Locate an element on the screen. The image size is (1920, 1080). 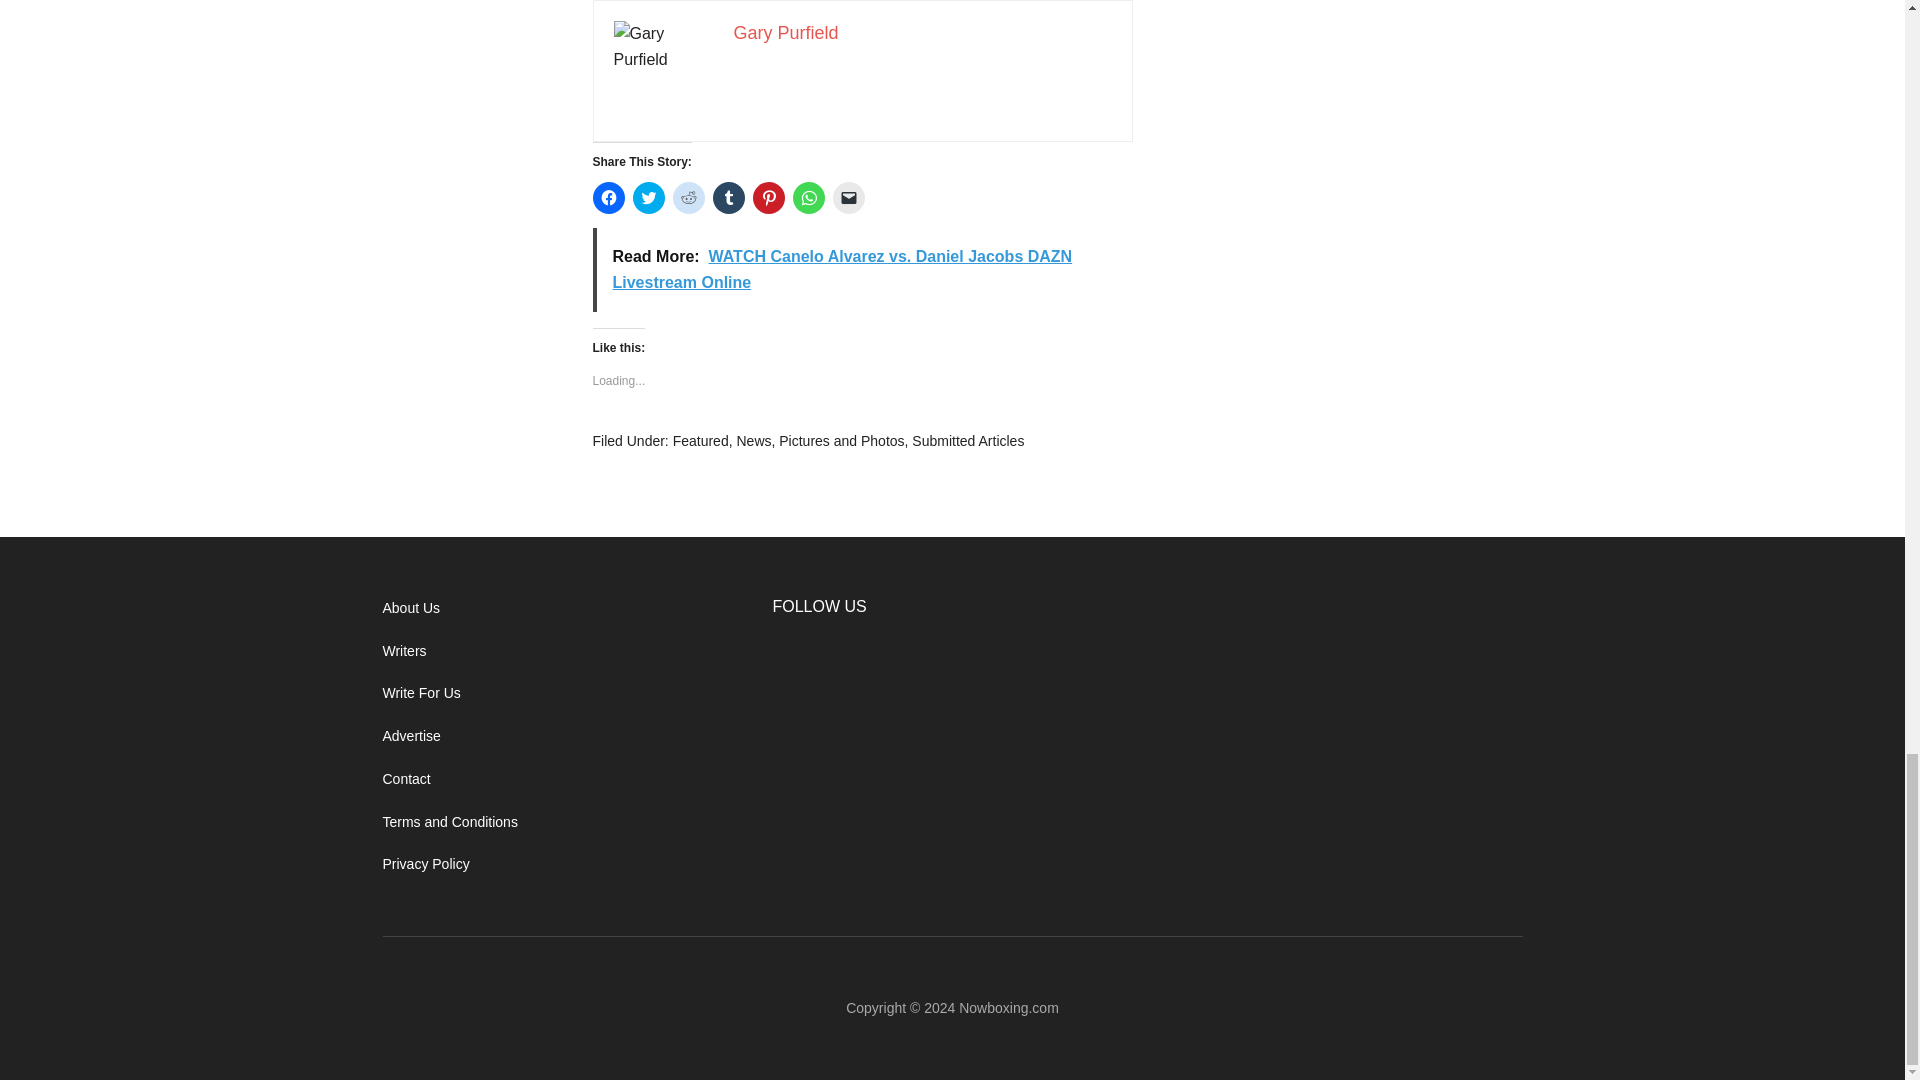
News is located at coordinates (753, 441).